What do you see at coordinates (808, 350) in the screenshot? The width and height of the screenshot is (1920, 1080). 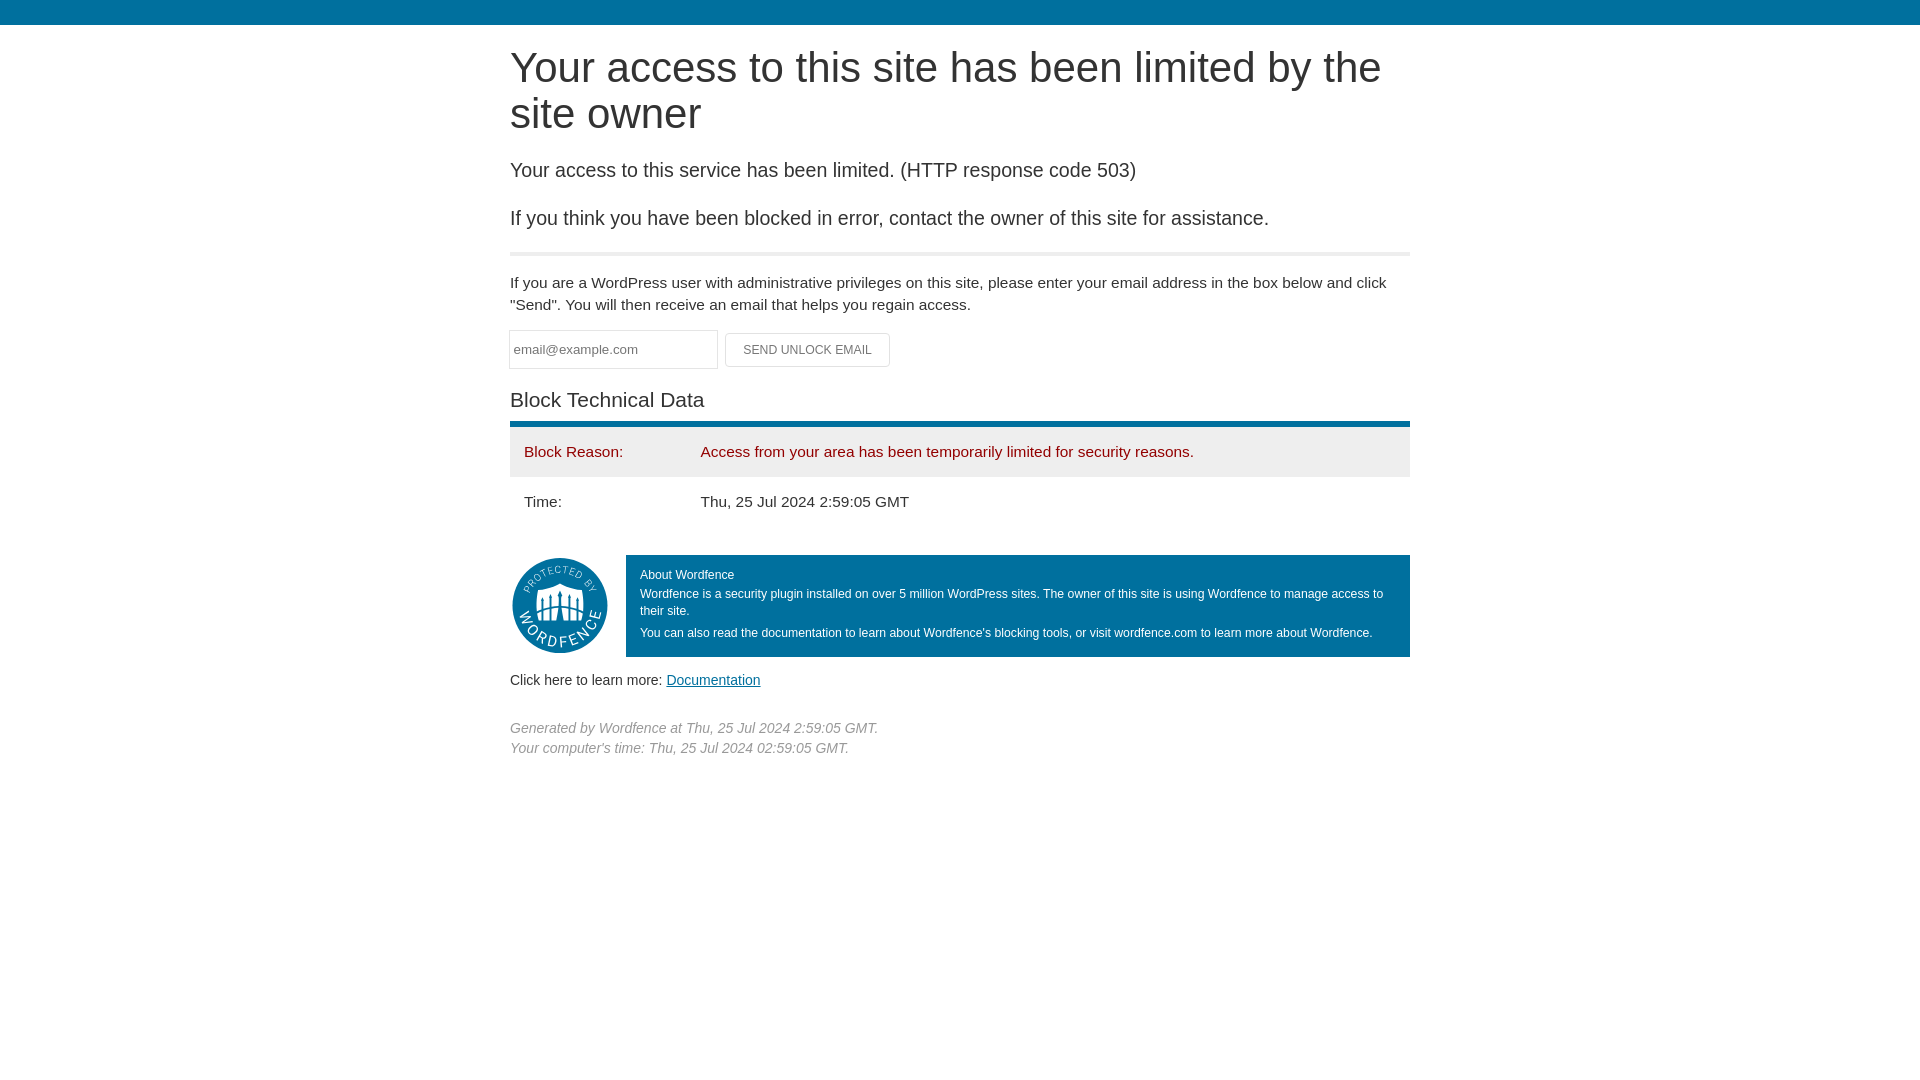 I see `Send Unlock Email` at bounding box center [808, 350].